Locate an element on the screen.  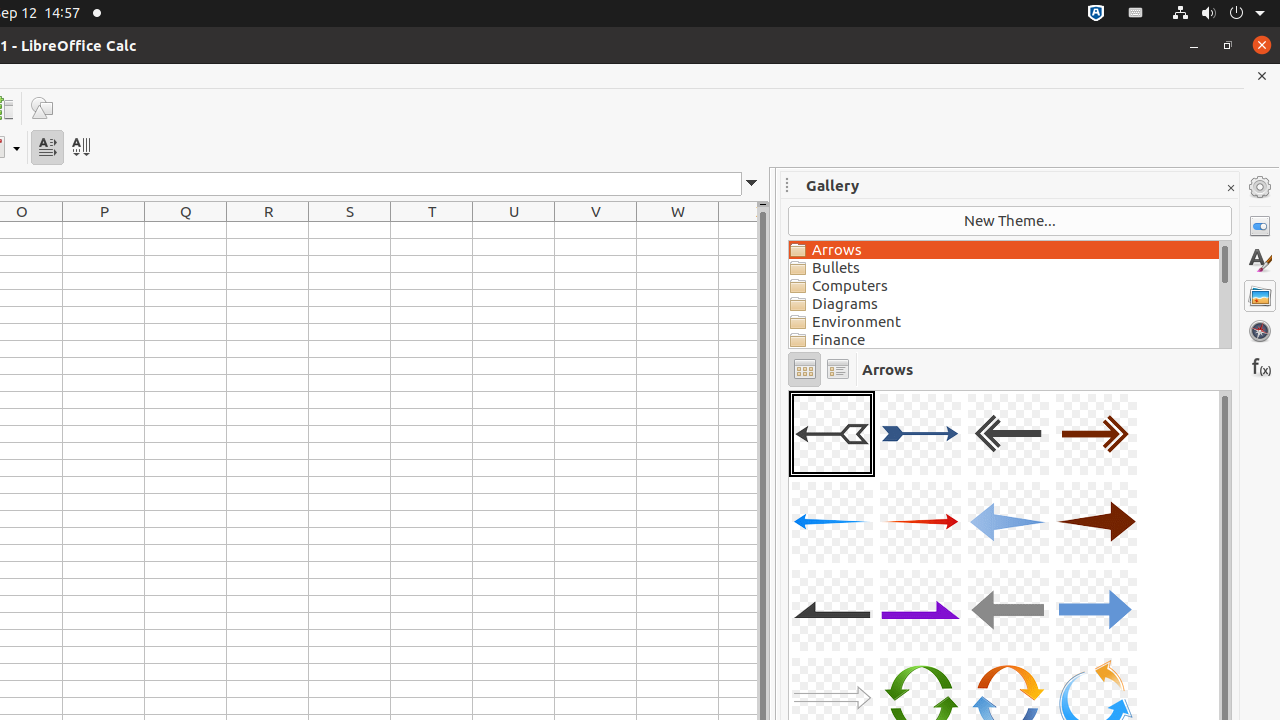
Diagrams is located at coordinates (1004, 304).